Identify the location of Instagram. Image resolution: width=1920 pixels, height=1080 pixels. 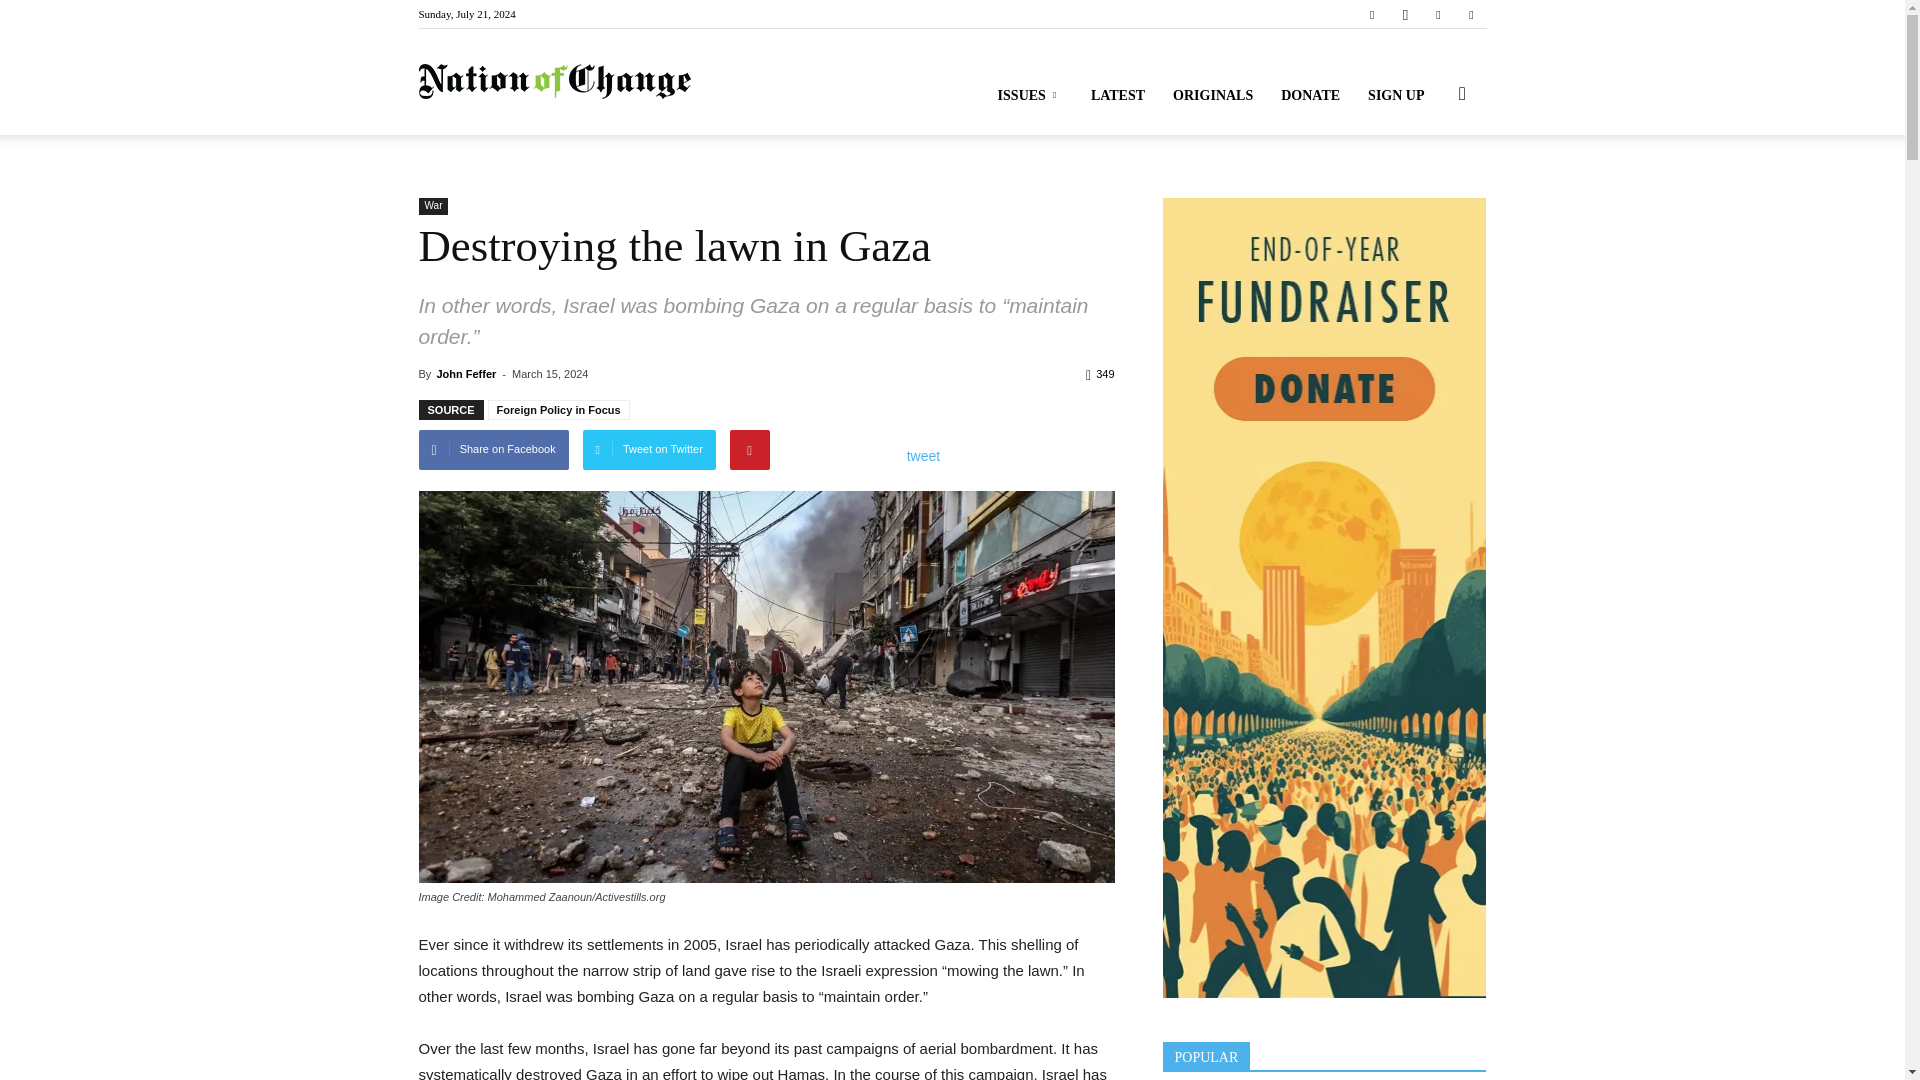
(1405, 14).